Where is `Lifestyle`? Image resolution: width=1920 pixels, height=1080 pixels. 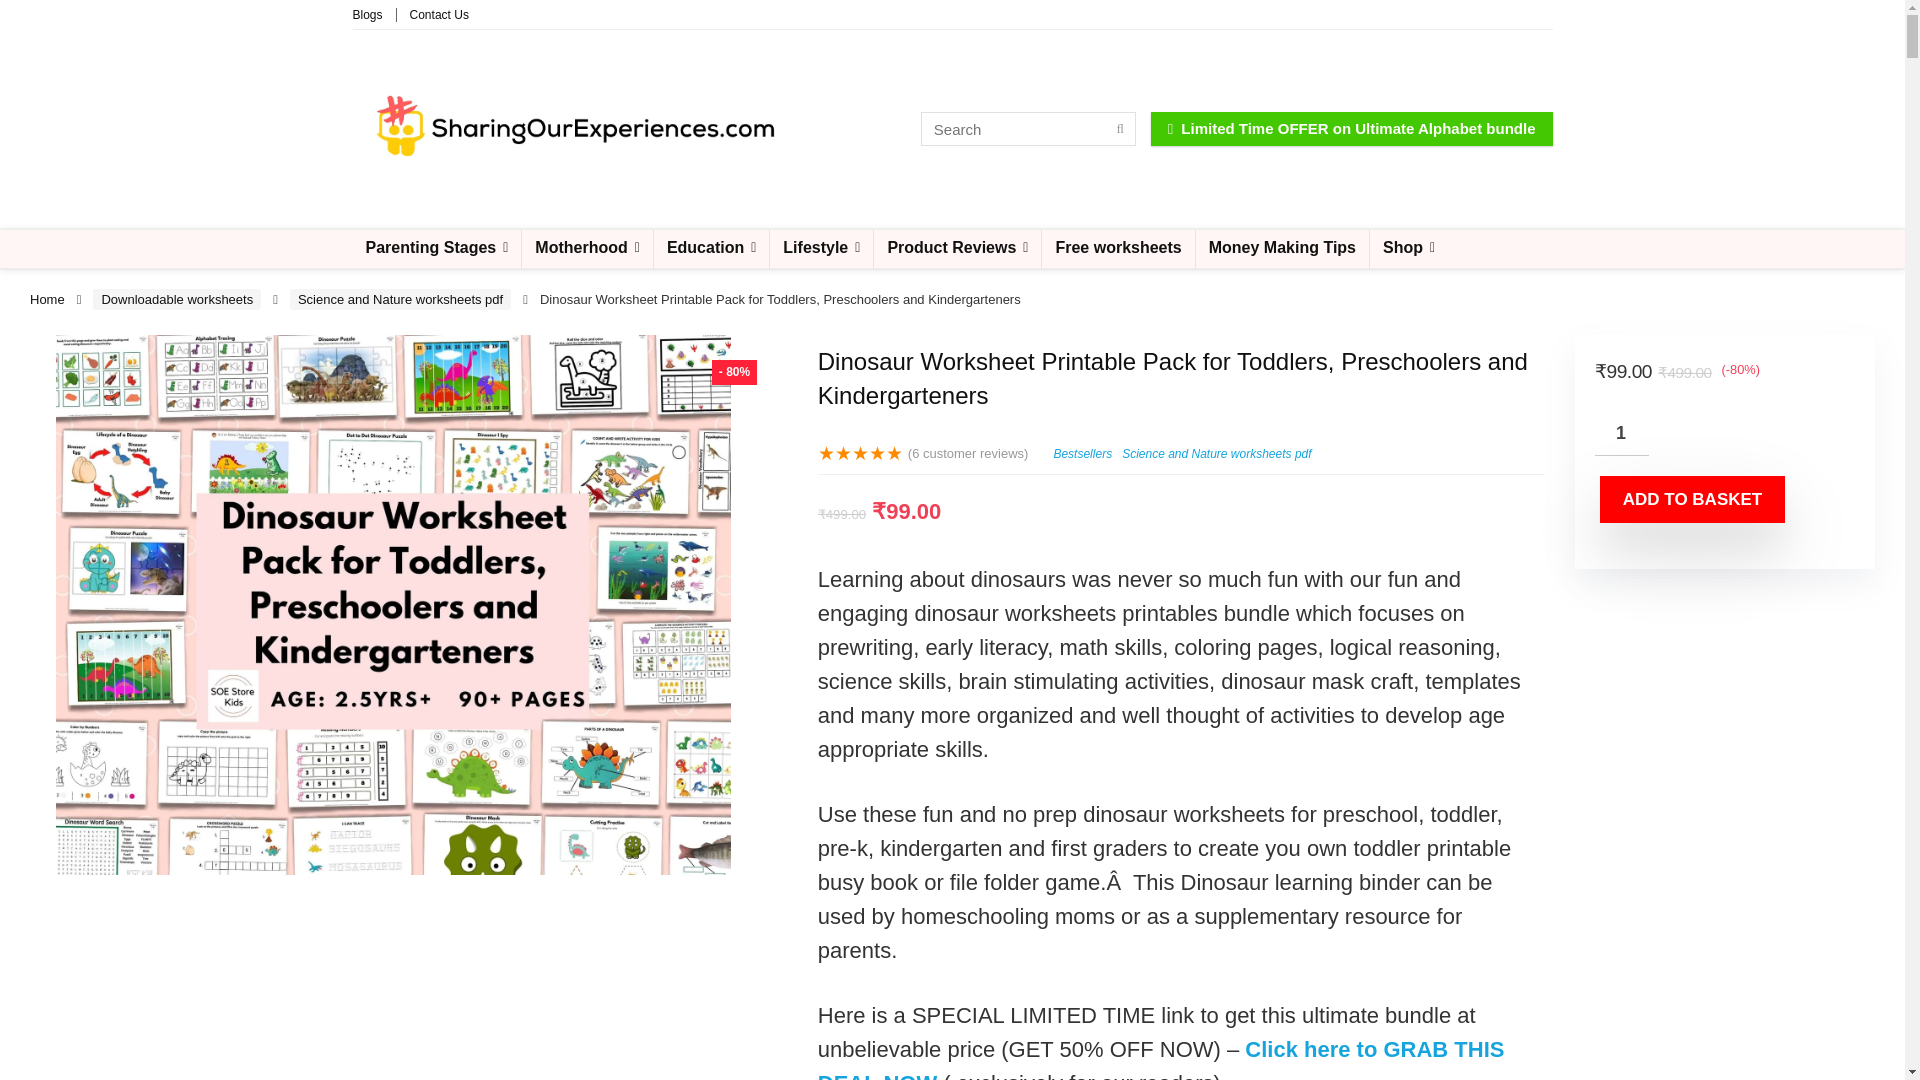 Lifestyle is located at coordinates (821, 248).